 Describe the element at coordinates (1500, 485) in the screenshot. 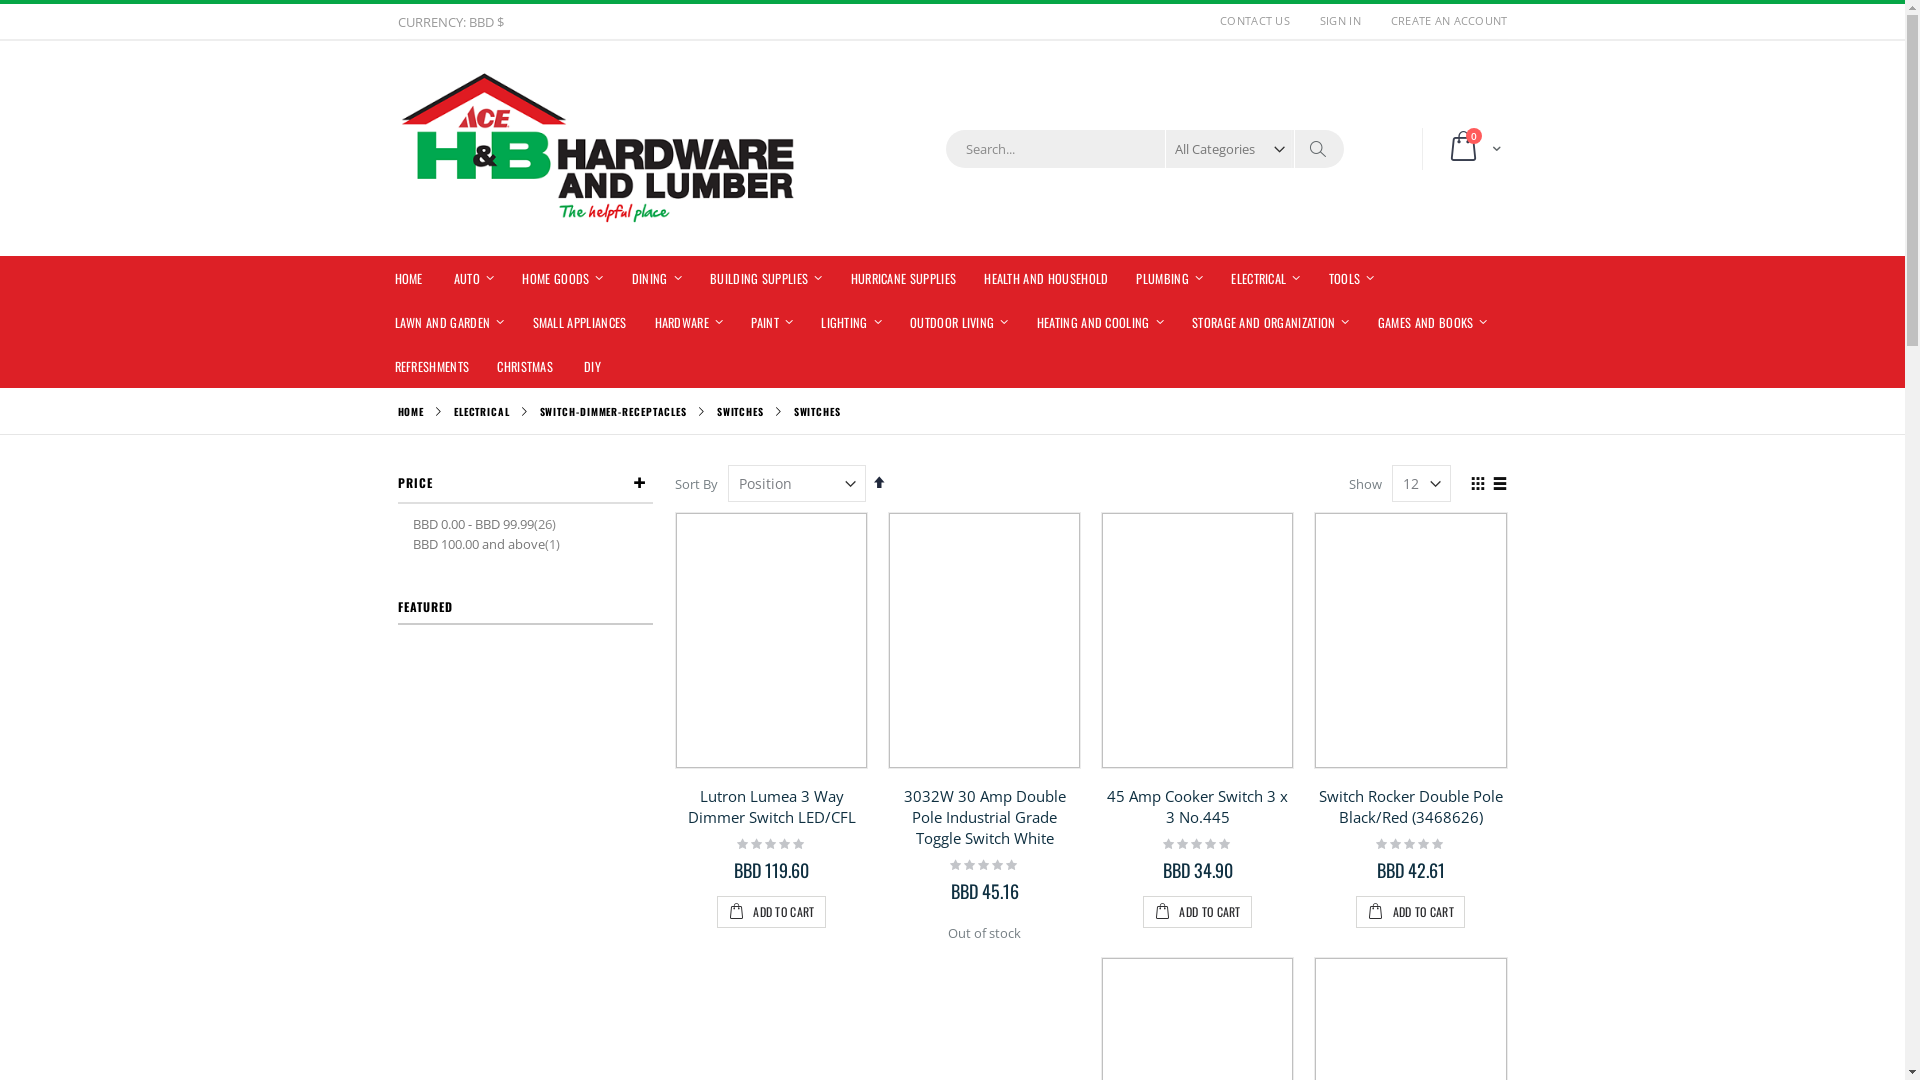

I see `List` at that location.